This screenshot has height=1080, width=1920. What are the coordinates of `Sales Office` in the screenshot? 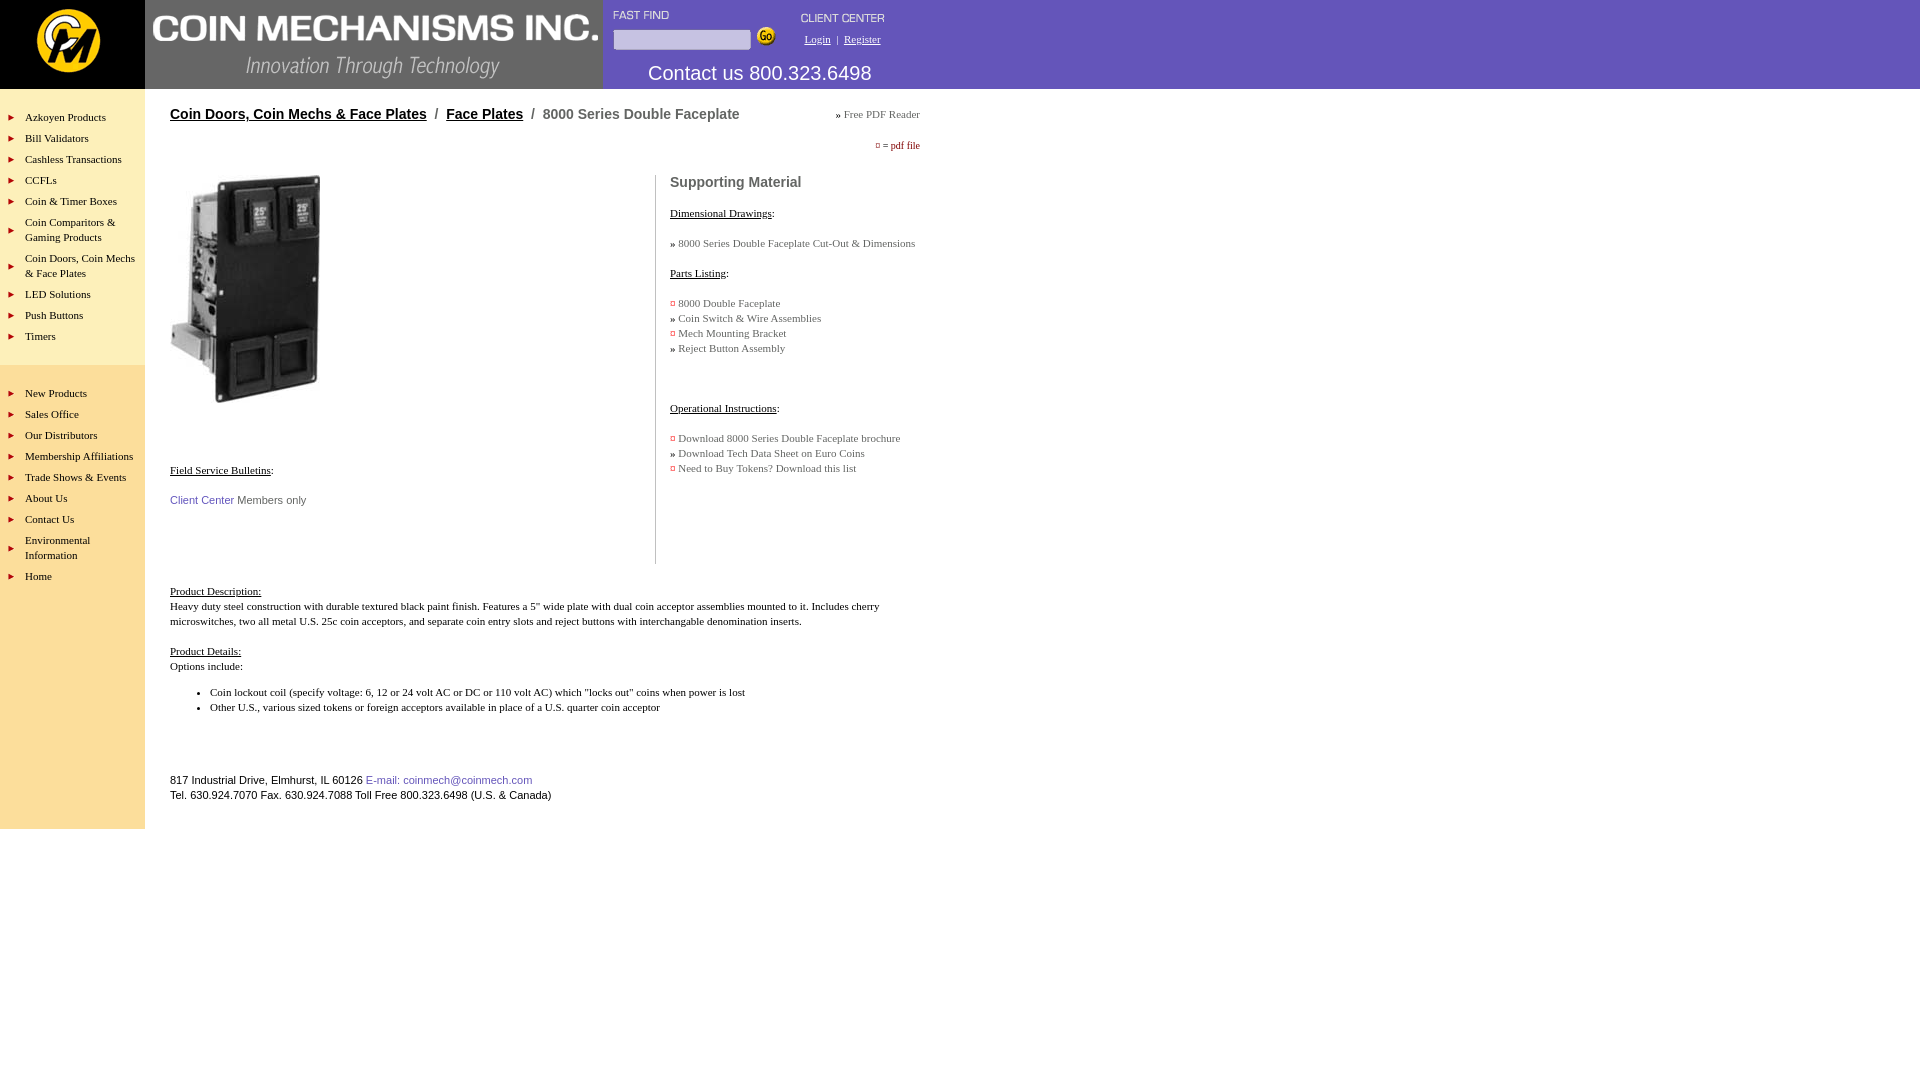 It's located at (51, 414).